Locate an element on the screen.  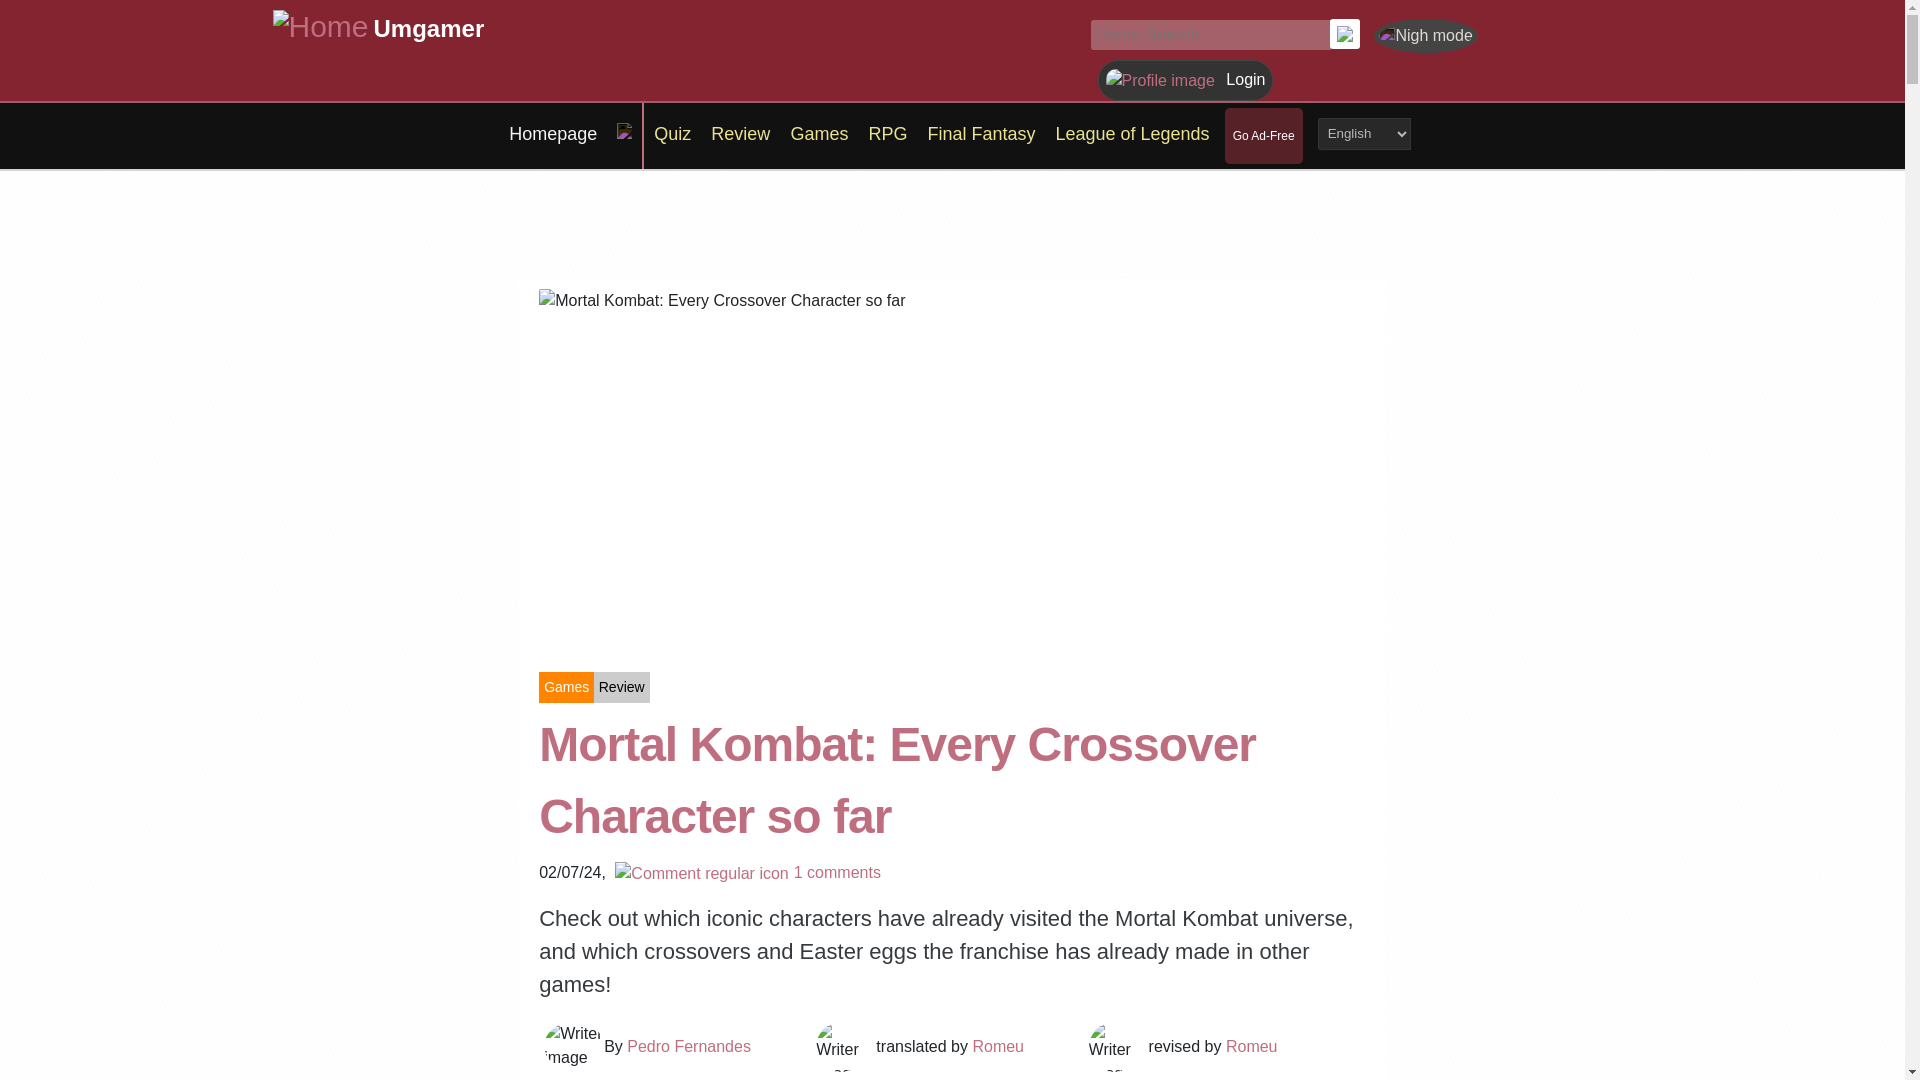
Homepage is located at coordinates (552, 135).